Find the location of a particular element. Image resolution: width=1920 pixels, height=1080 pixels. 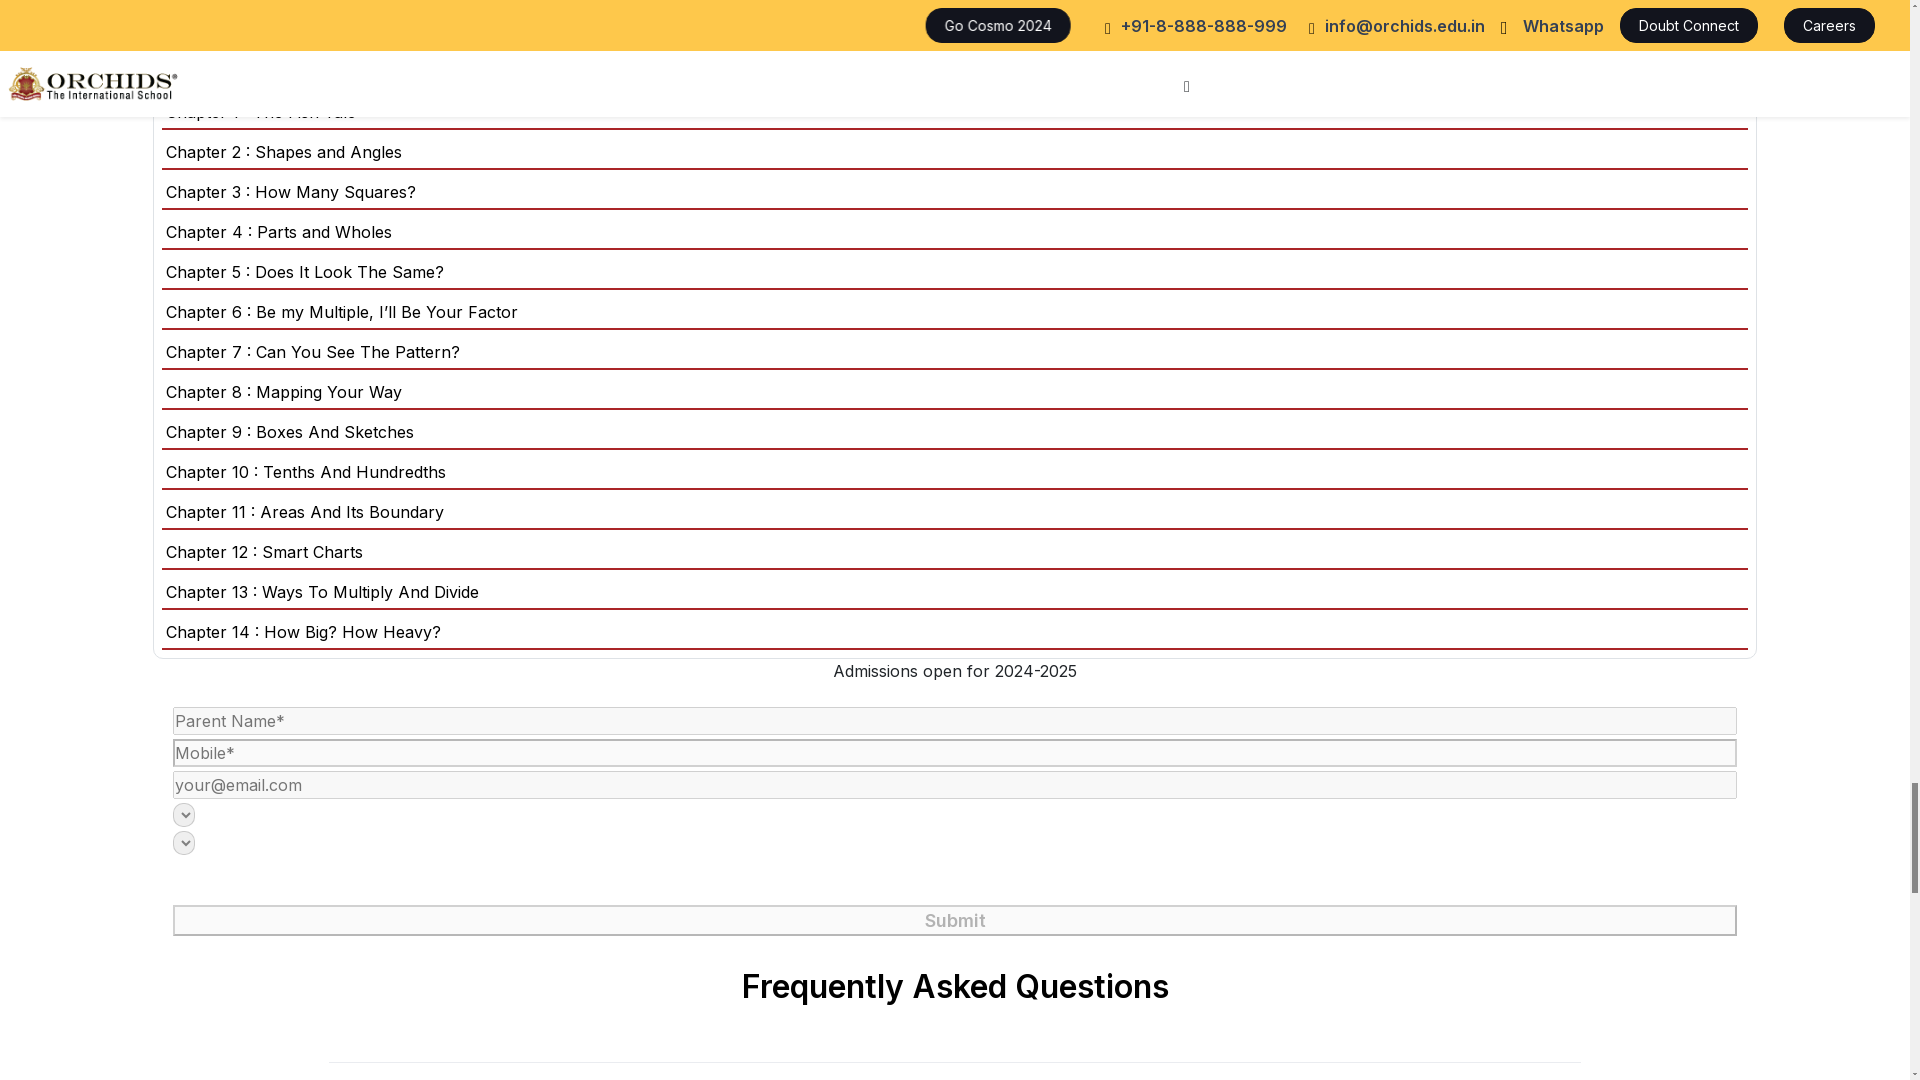

Chapter 9 : Boxes And Sketches is located at coordinates (290, 432).